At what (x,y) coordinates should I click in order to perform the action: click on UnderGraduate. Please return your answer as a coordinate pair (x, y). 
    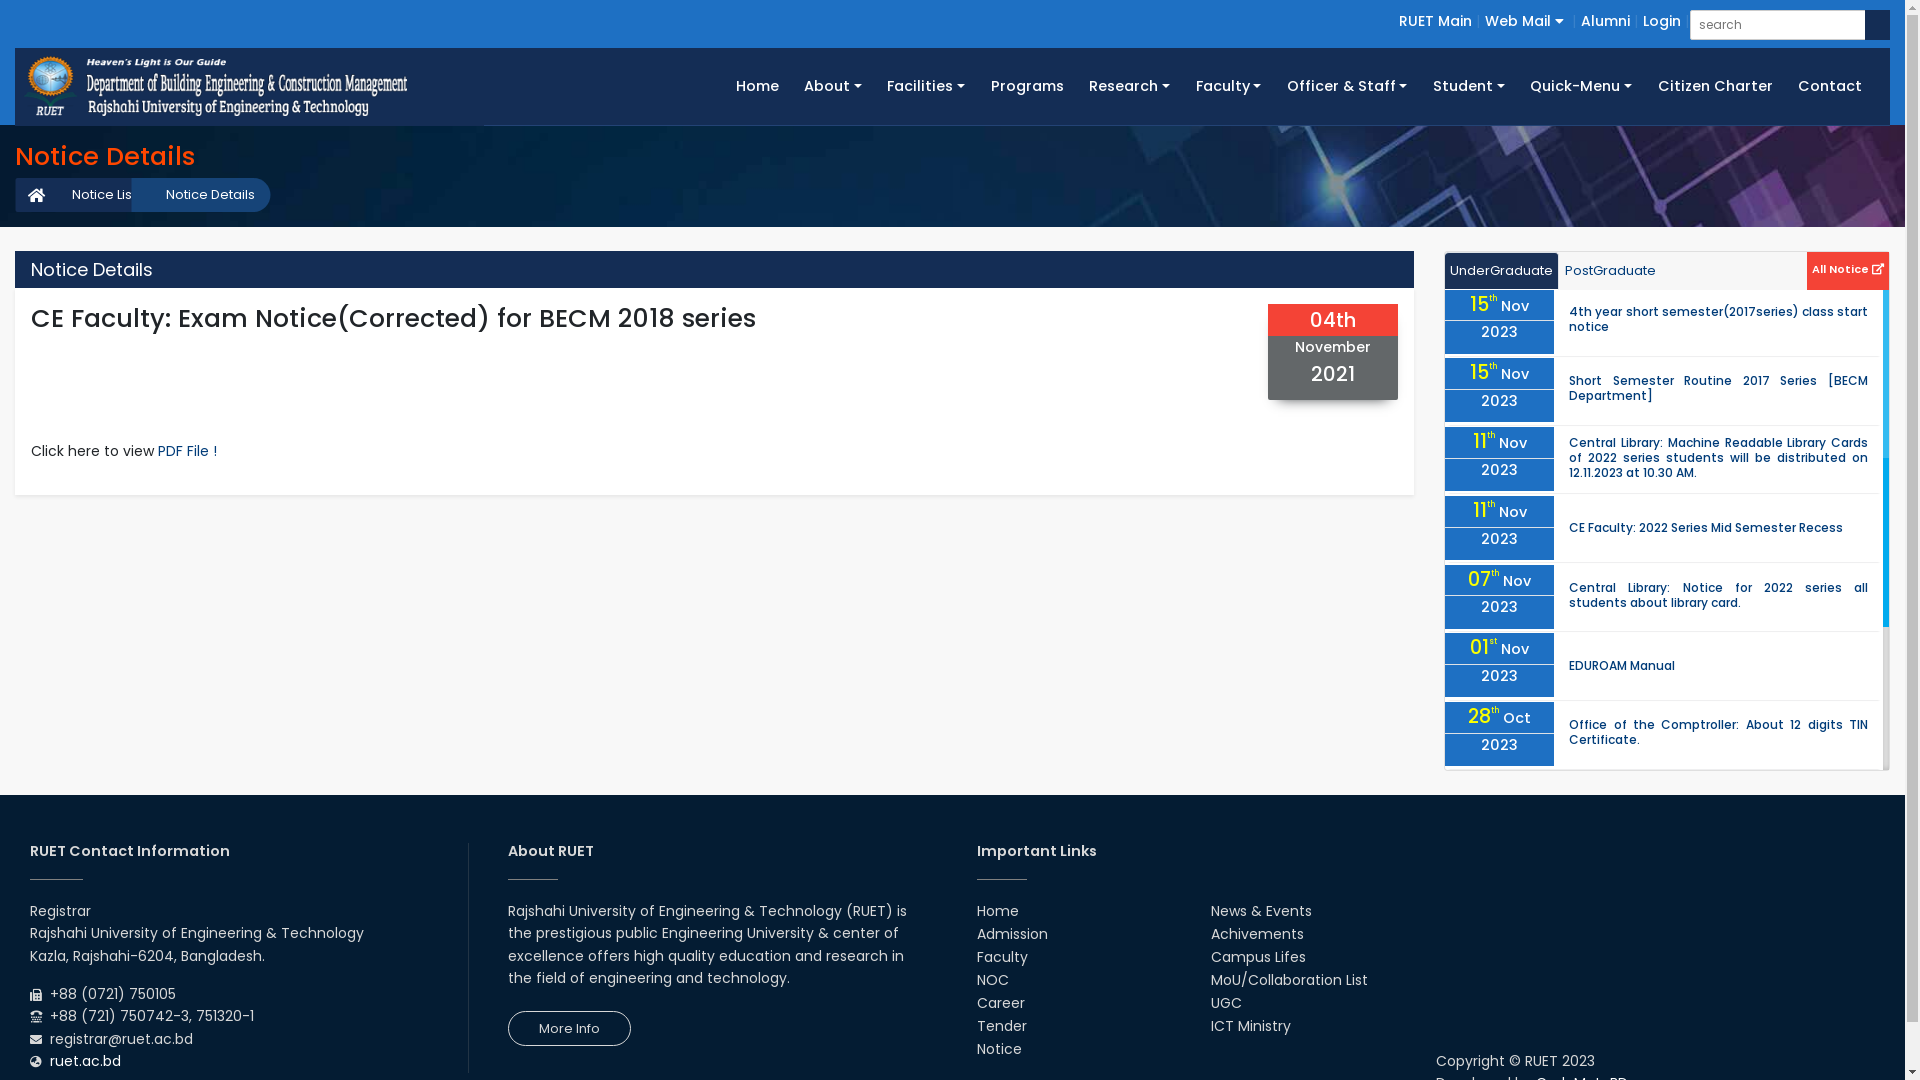
    Looking at the image, I should click on (1502, 272).